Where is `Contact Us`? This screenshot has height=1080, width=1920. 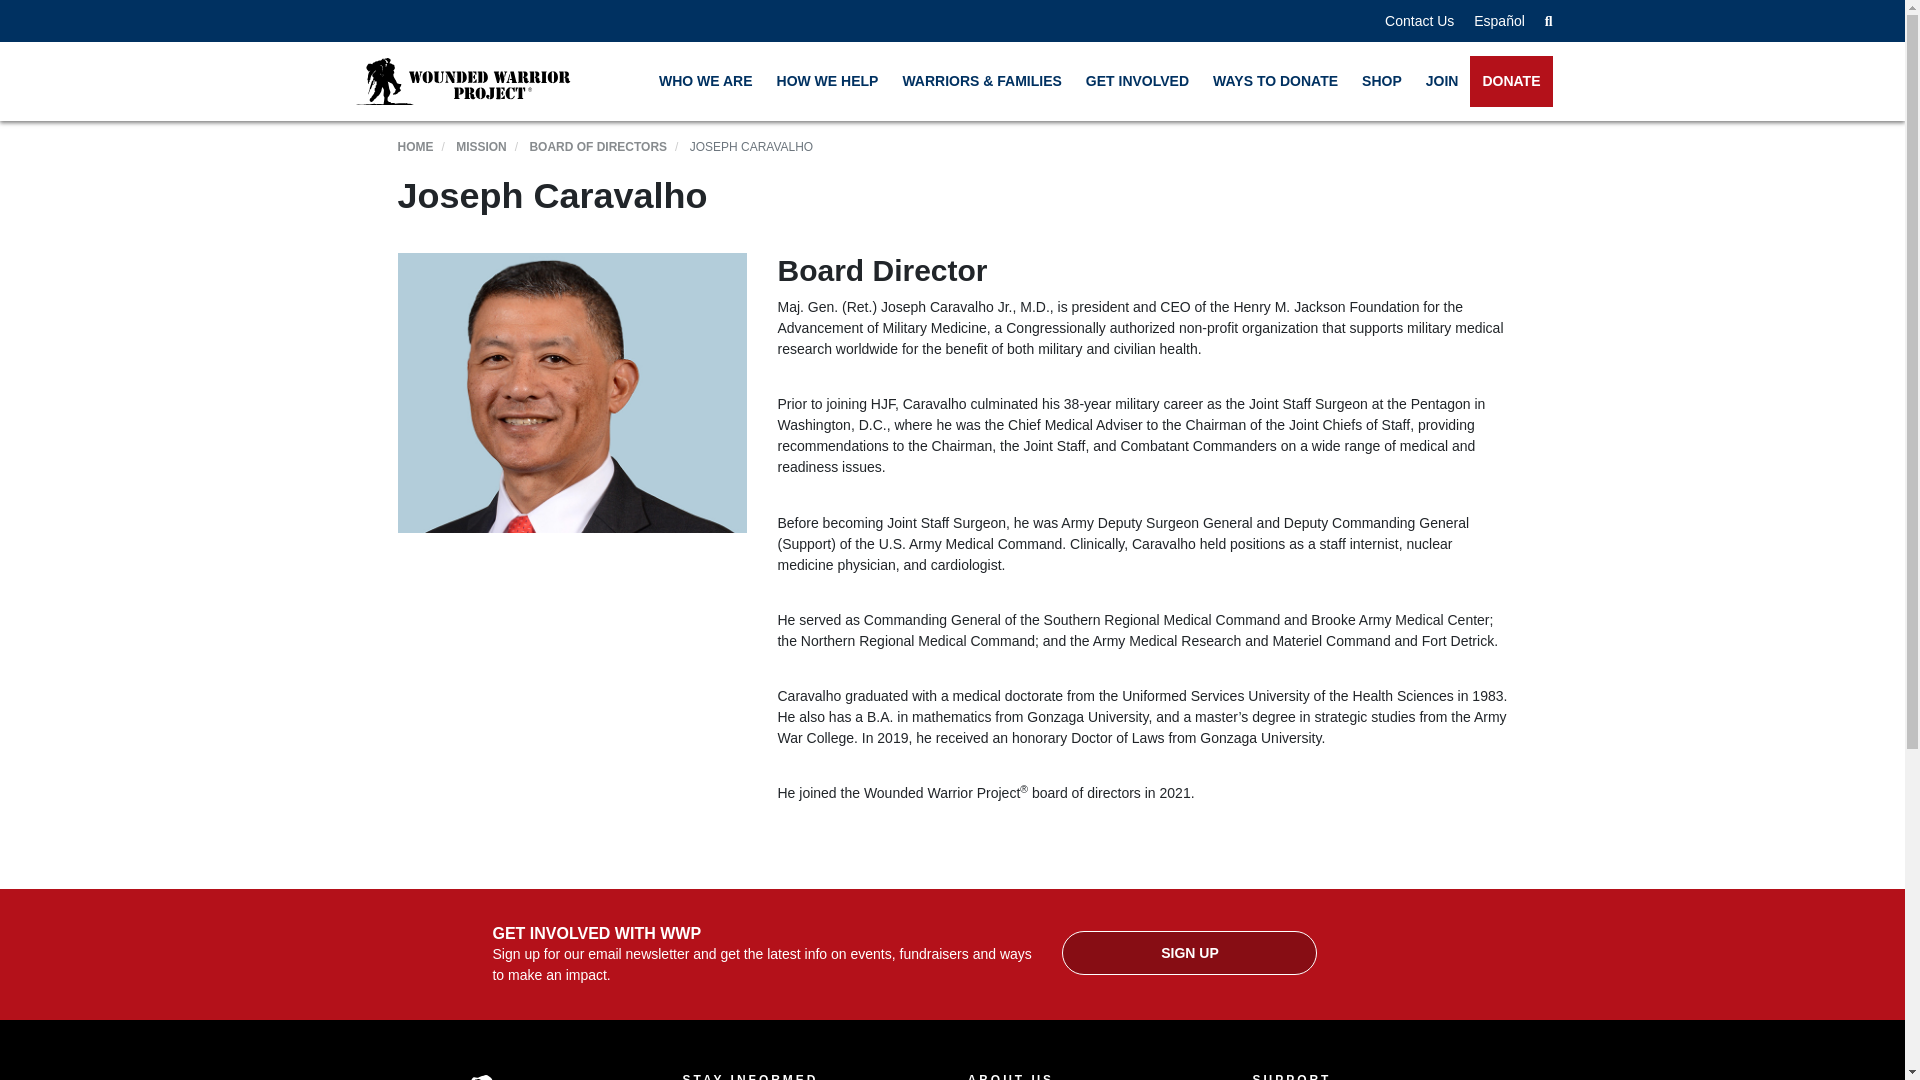
Contact Us is located at coordinates (1418, 20).